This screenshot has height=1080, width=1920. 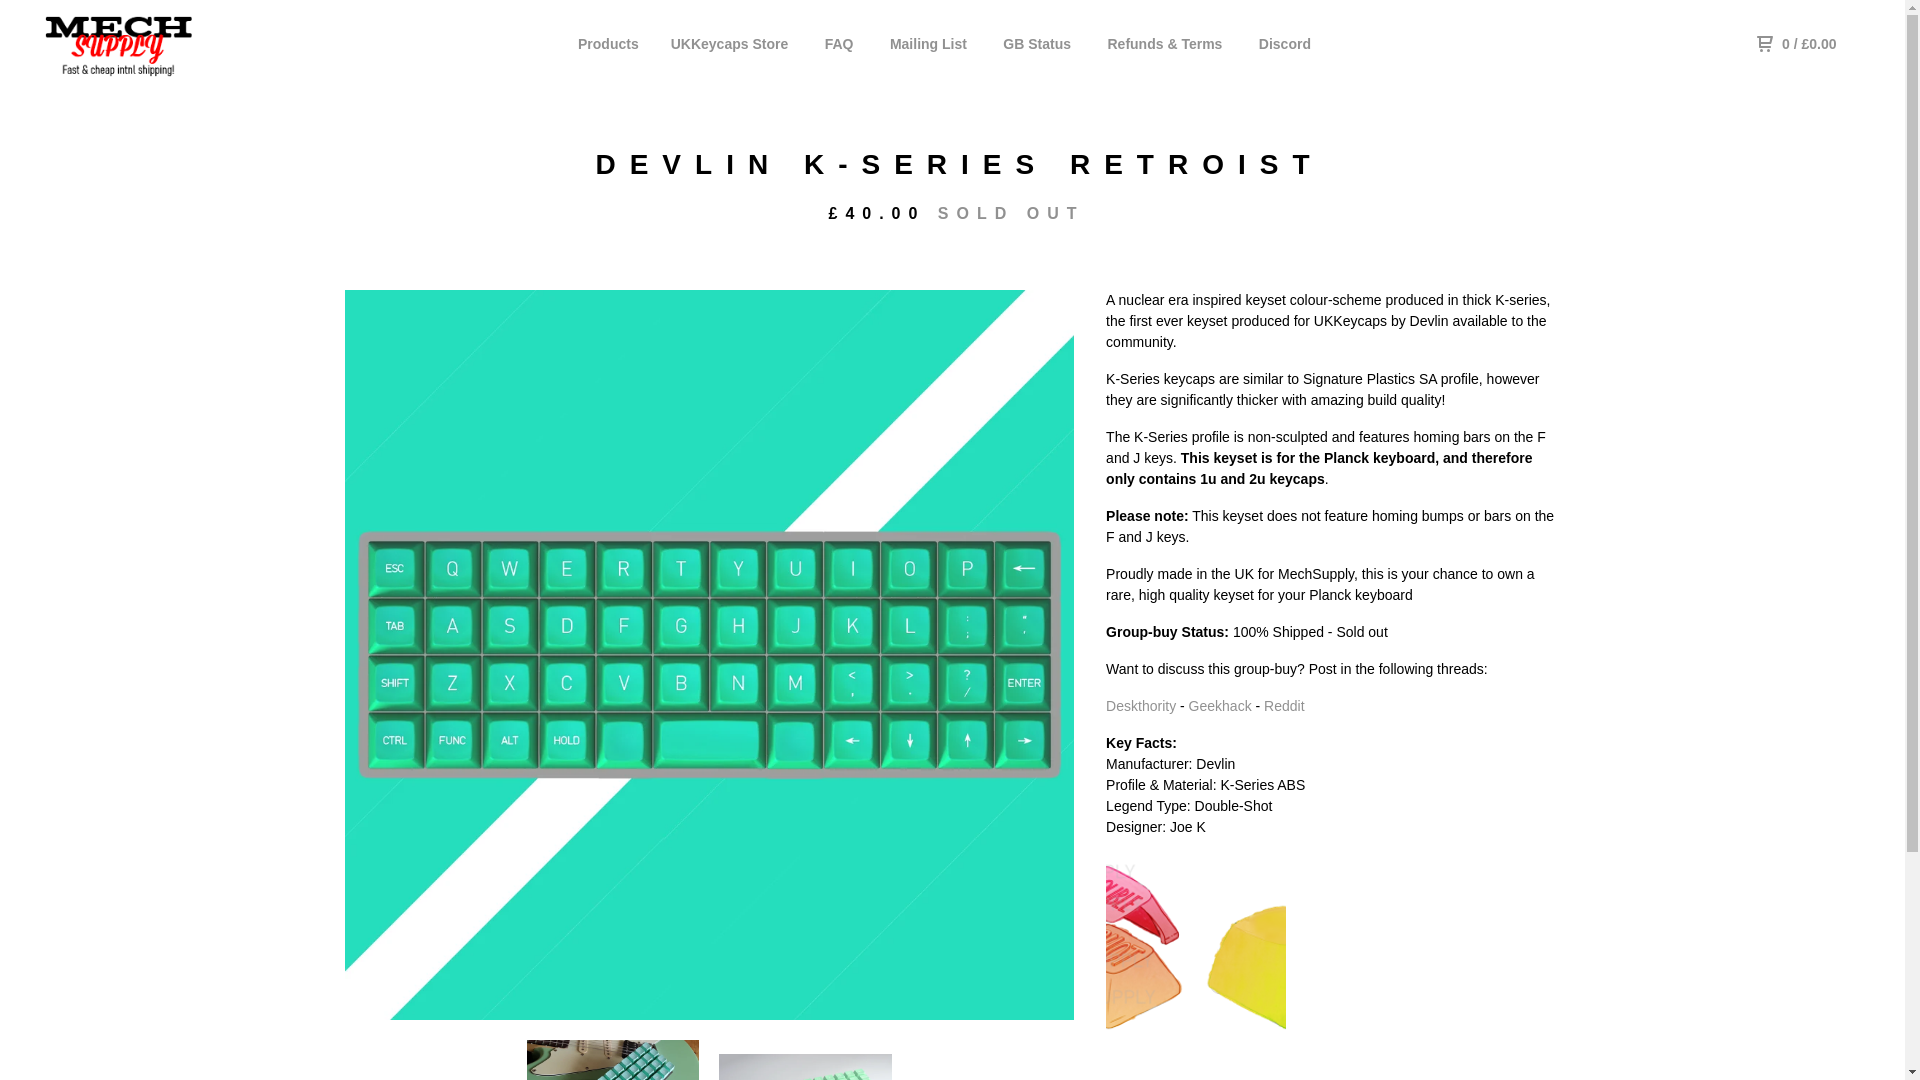 What do you see at coordinates (1283, 705) in the screenshot?
I see `Reddit` at bounding box center [1283, 705].